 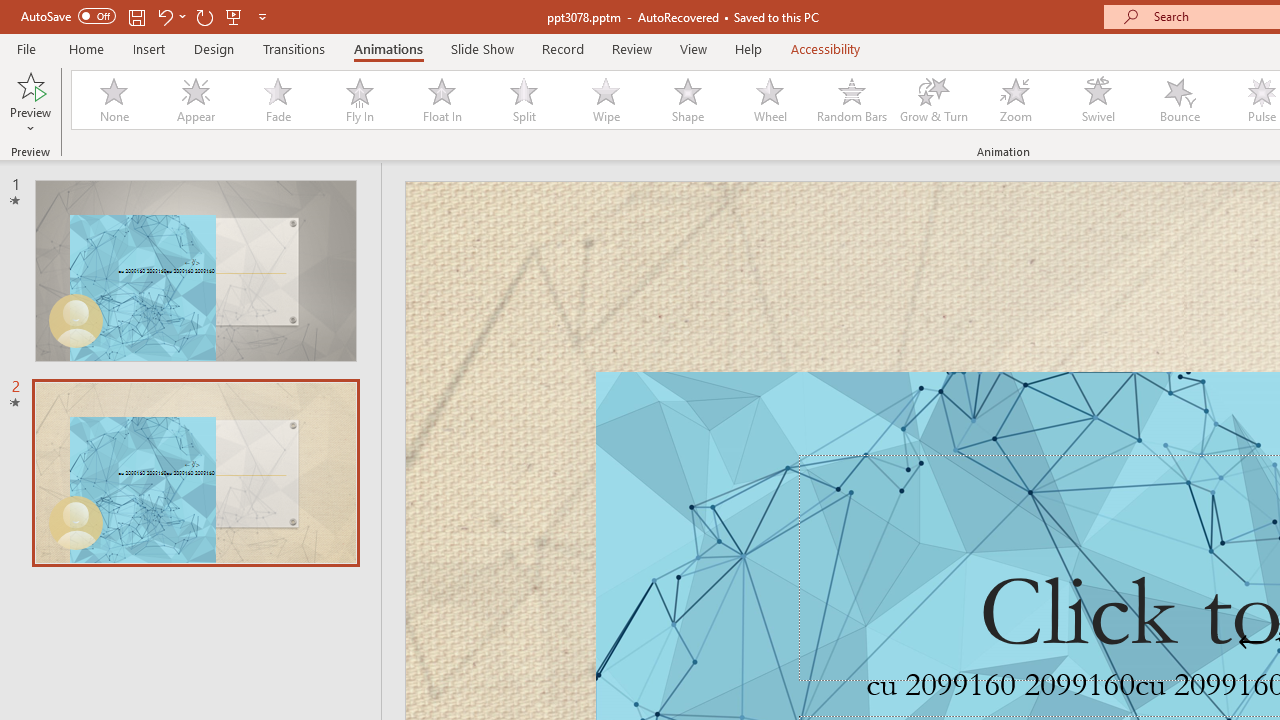 I want to click on Bounce, so click(x=1180, y=100).